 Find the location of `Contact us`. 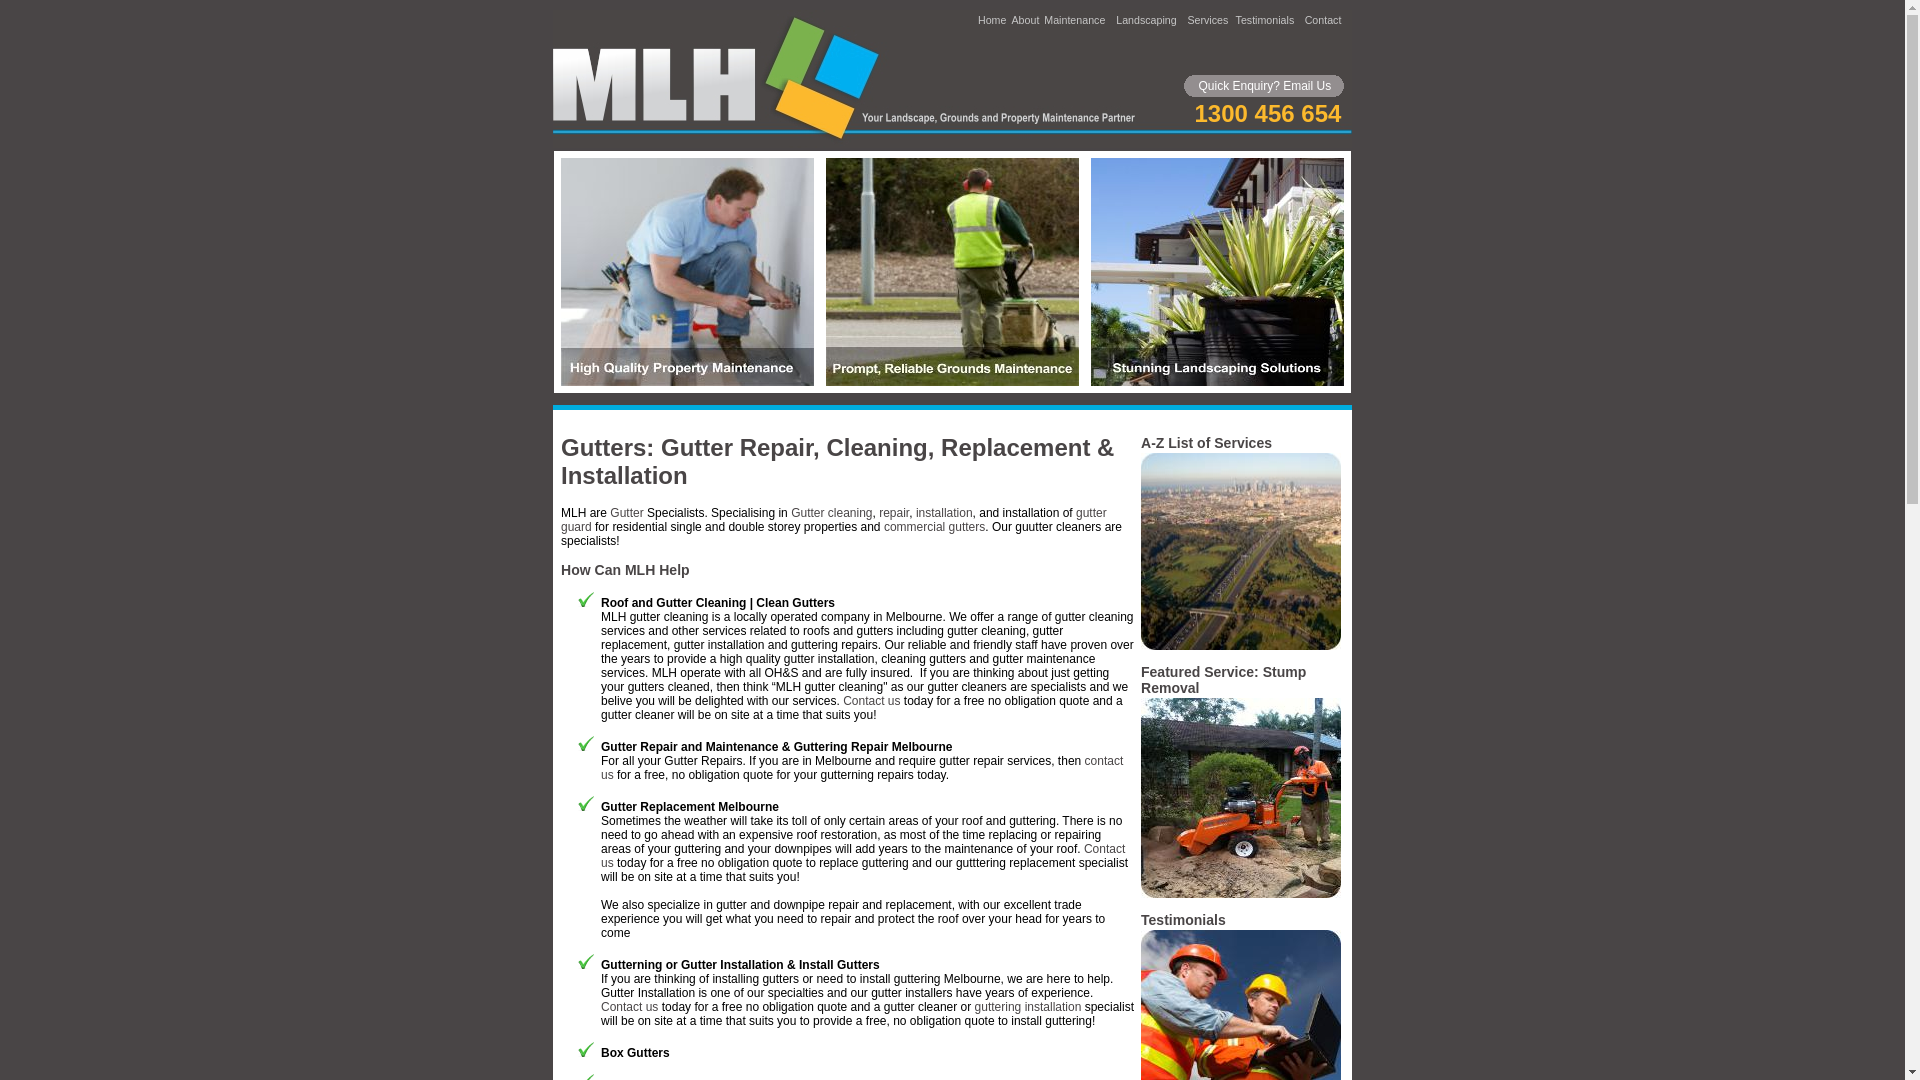

Contact us is located at coordinates (863, 856).